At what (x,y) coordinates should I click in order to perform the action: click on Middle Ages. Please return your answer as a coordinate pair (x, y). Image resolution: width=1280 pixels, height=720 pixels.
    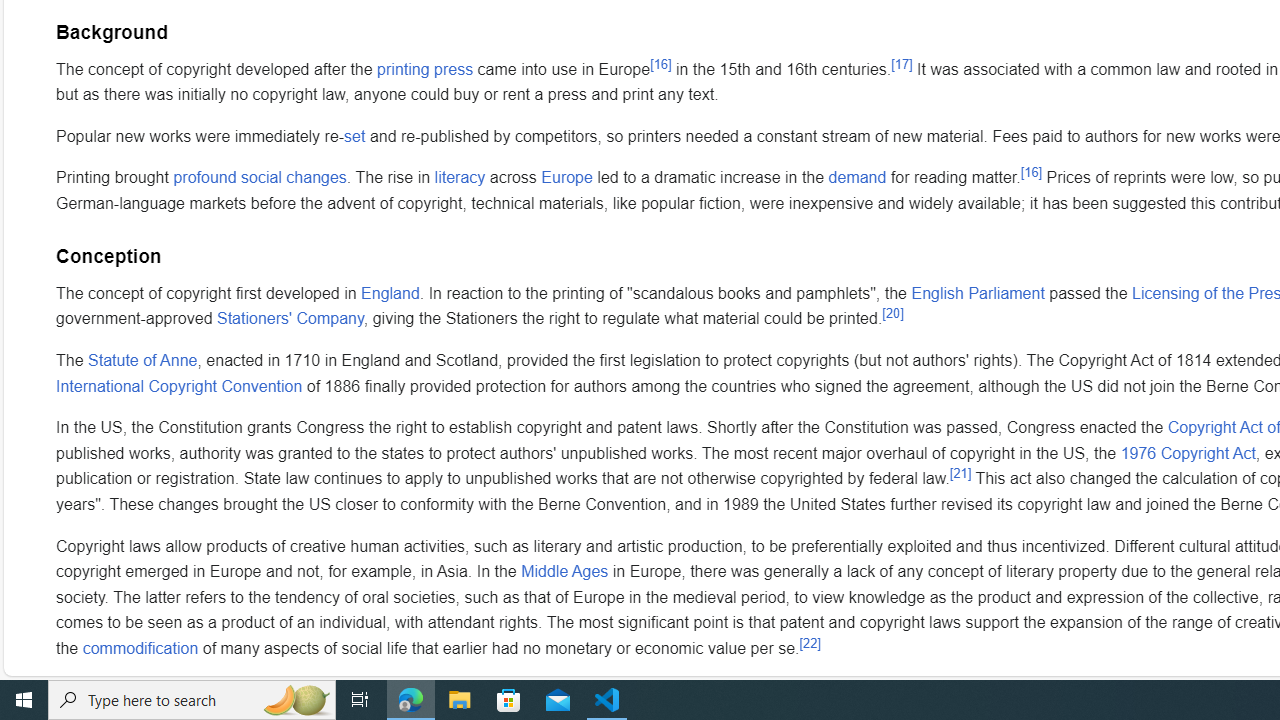
    Looking at the image, I should click on (564, 572).